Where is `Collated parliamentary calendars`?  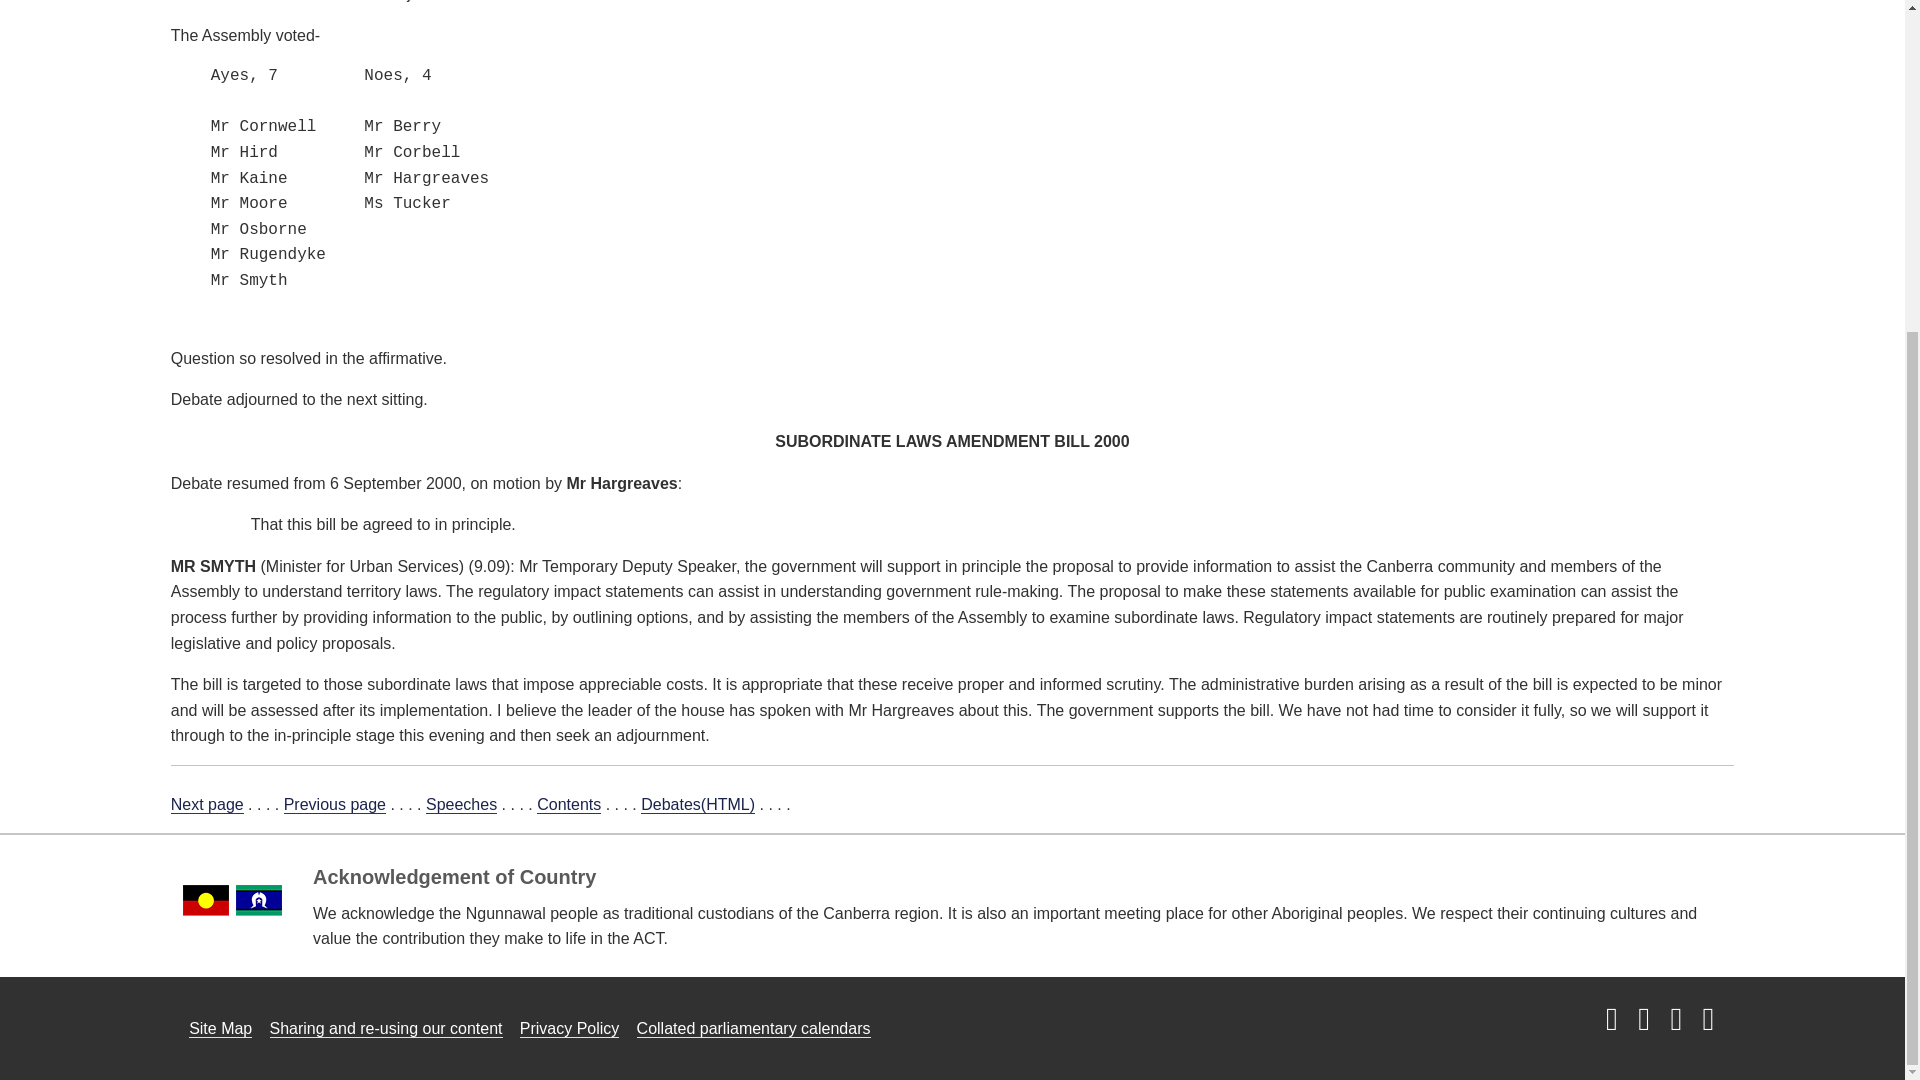 Collated parliamentary calendars is located at coordinates (754, 1028).